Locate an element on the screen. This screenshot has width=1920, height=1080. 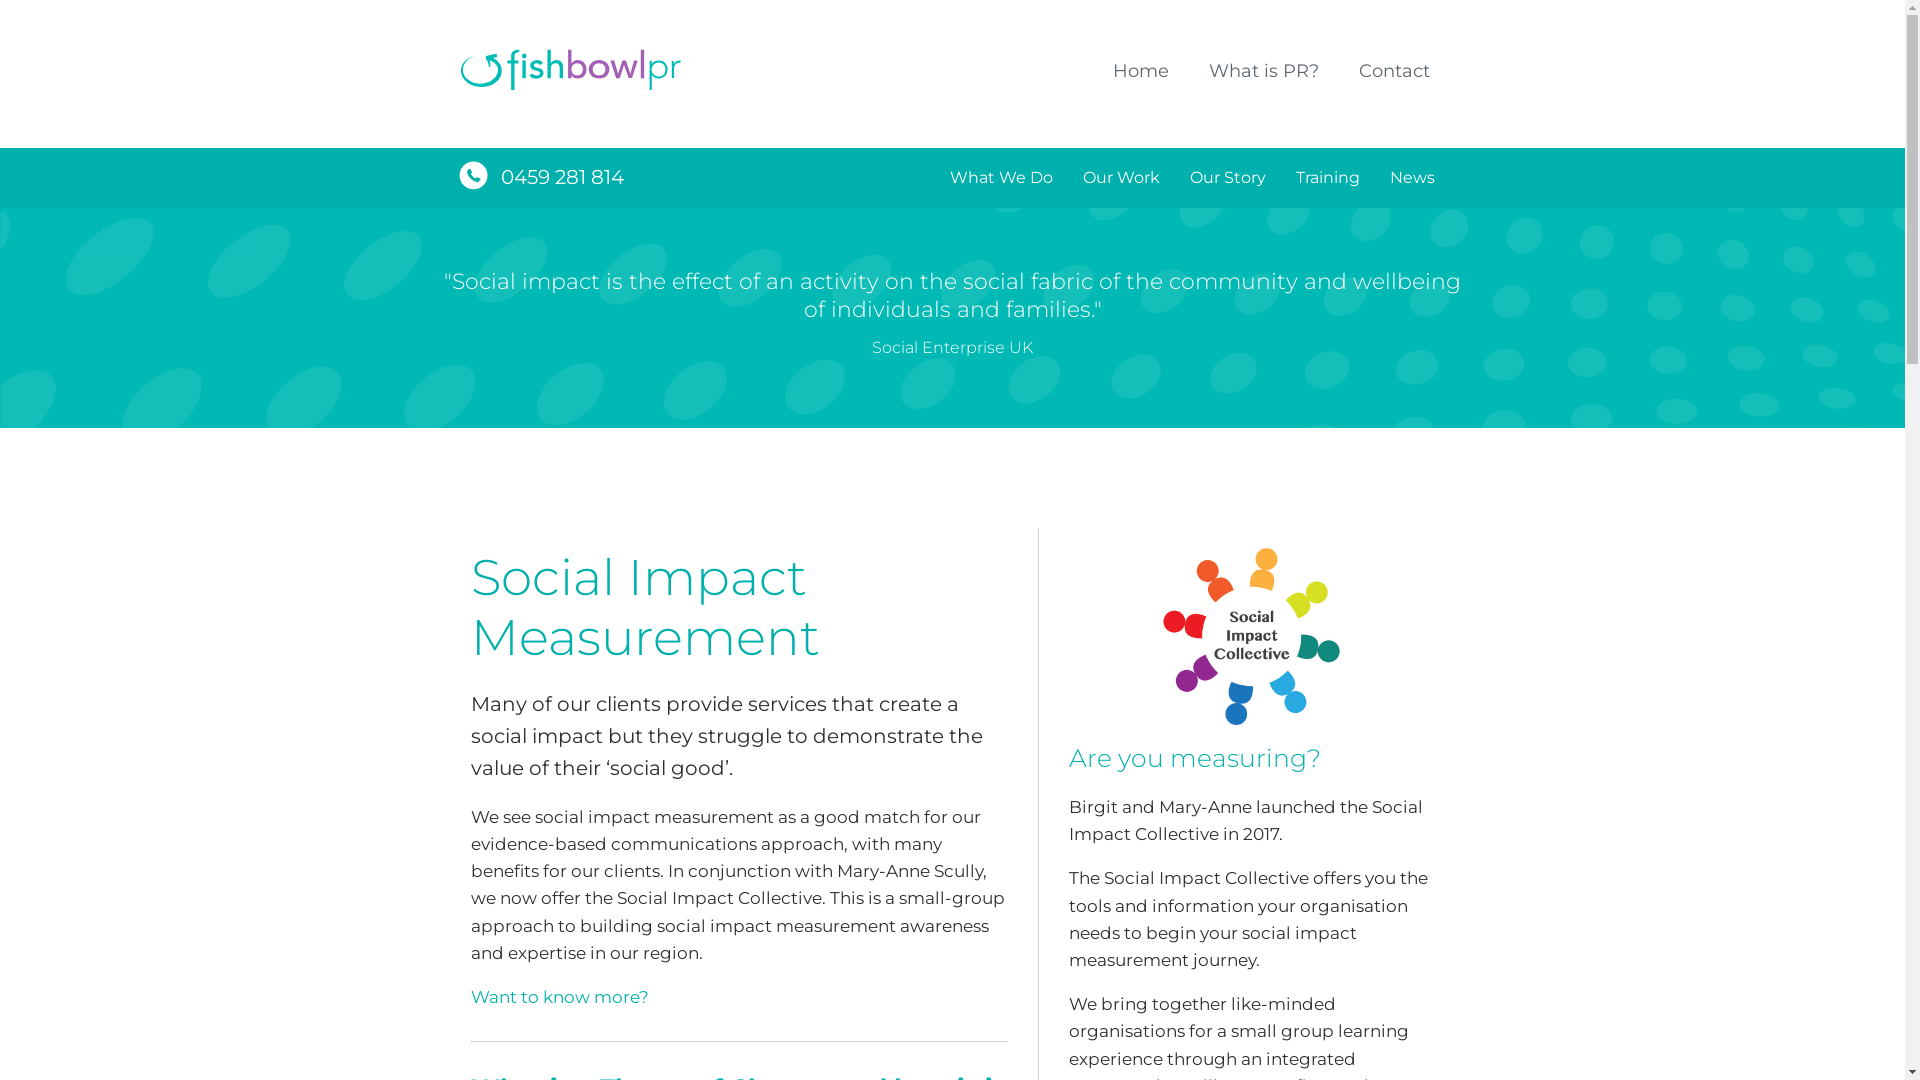
Our Story is located at coordinates (1227, 178).